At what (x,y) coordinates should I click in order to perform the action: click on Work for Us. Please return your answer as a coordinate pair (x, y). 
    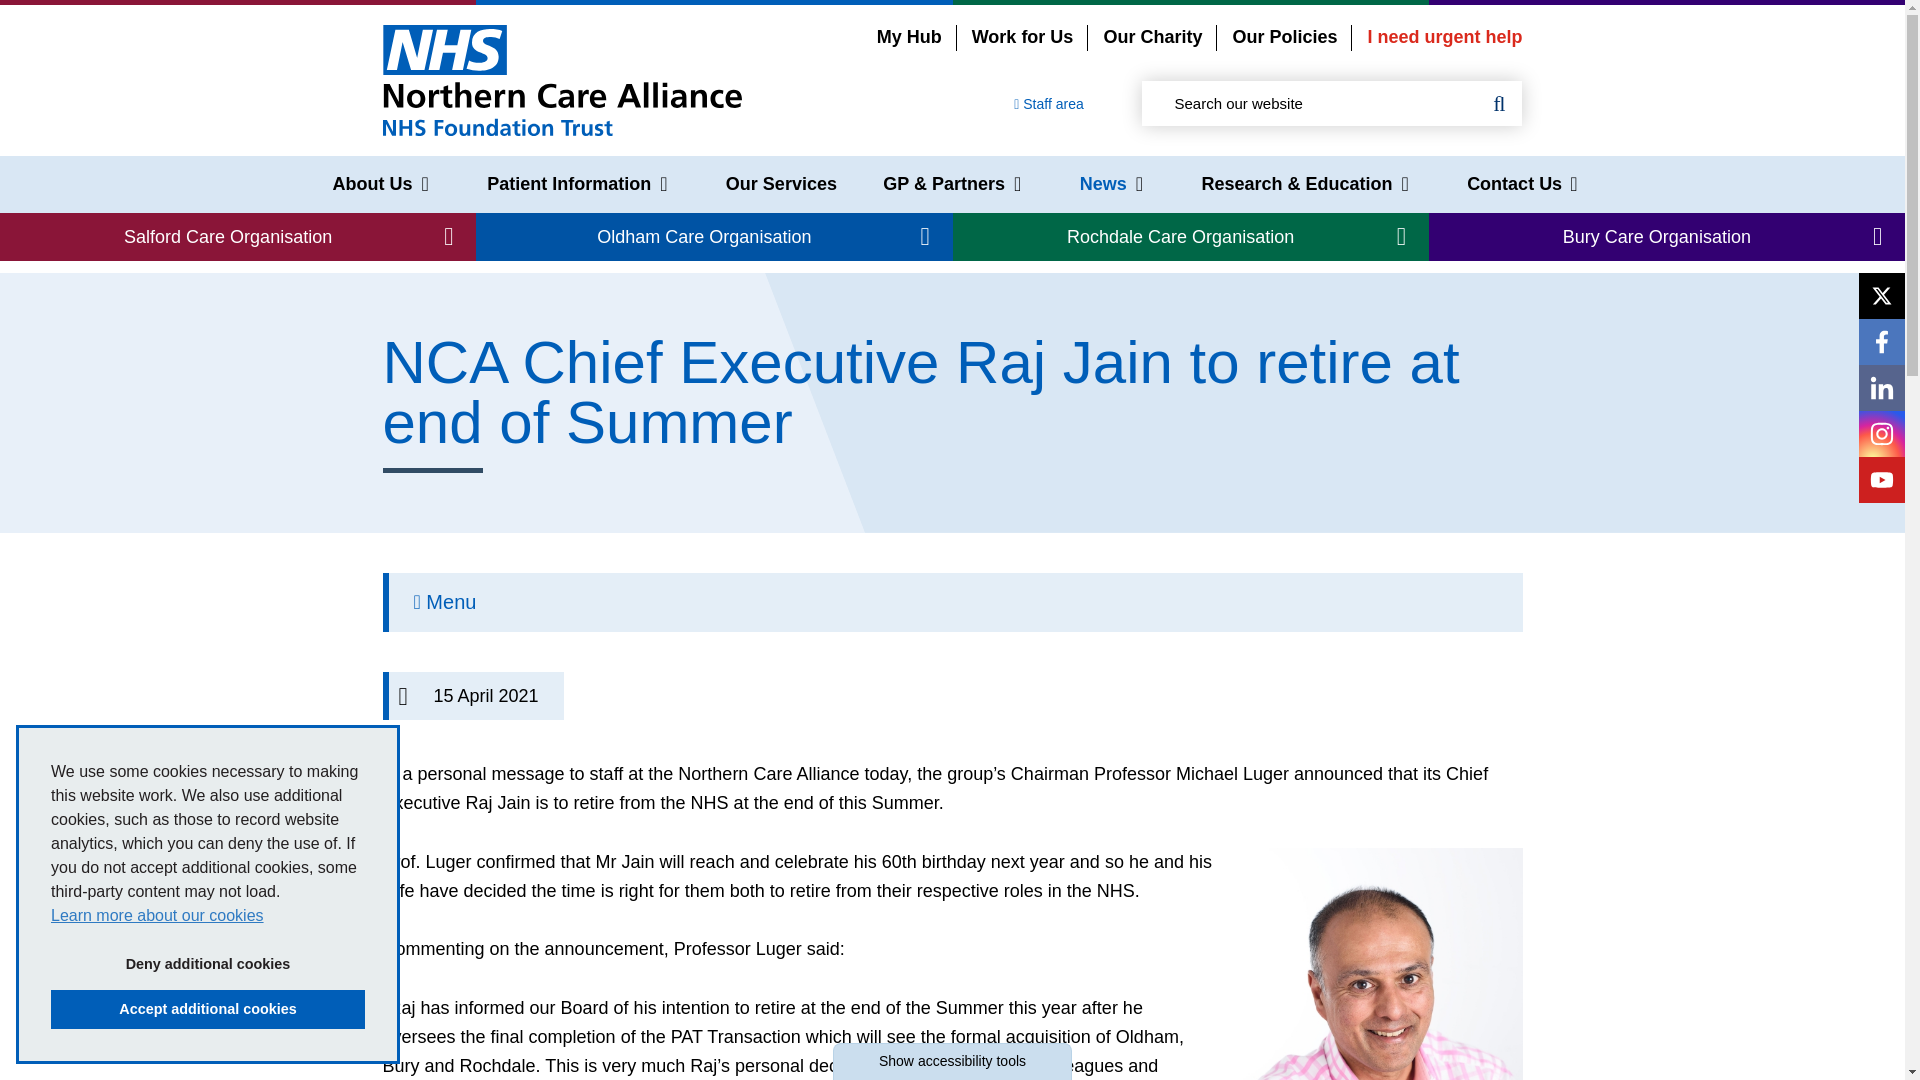
    Looking at the image, I should click on (1022, 37).